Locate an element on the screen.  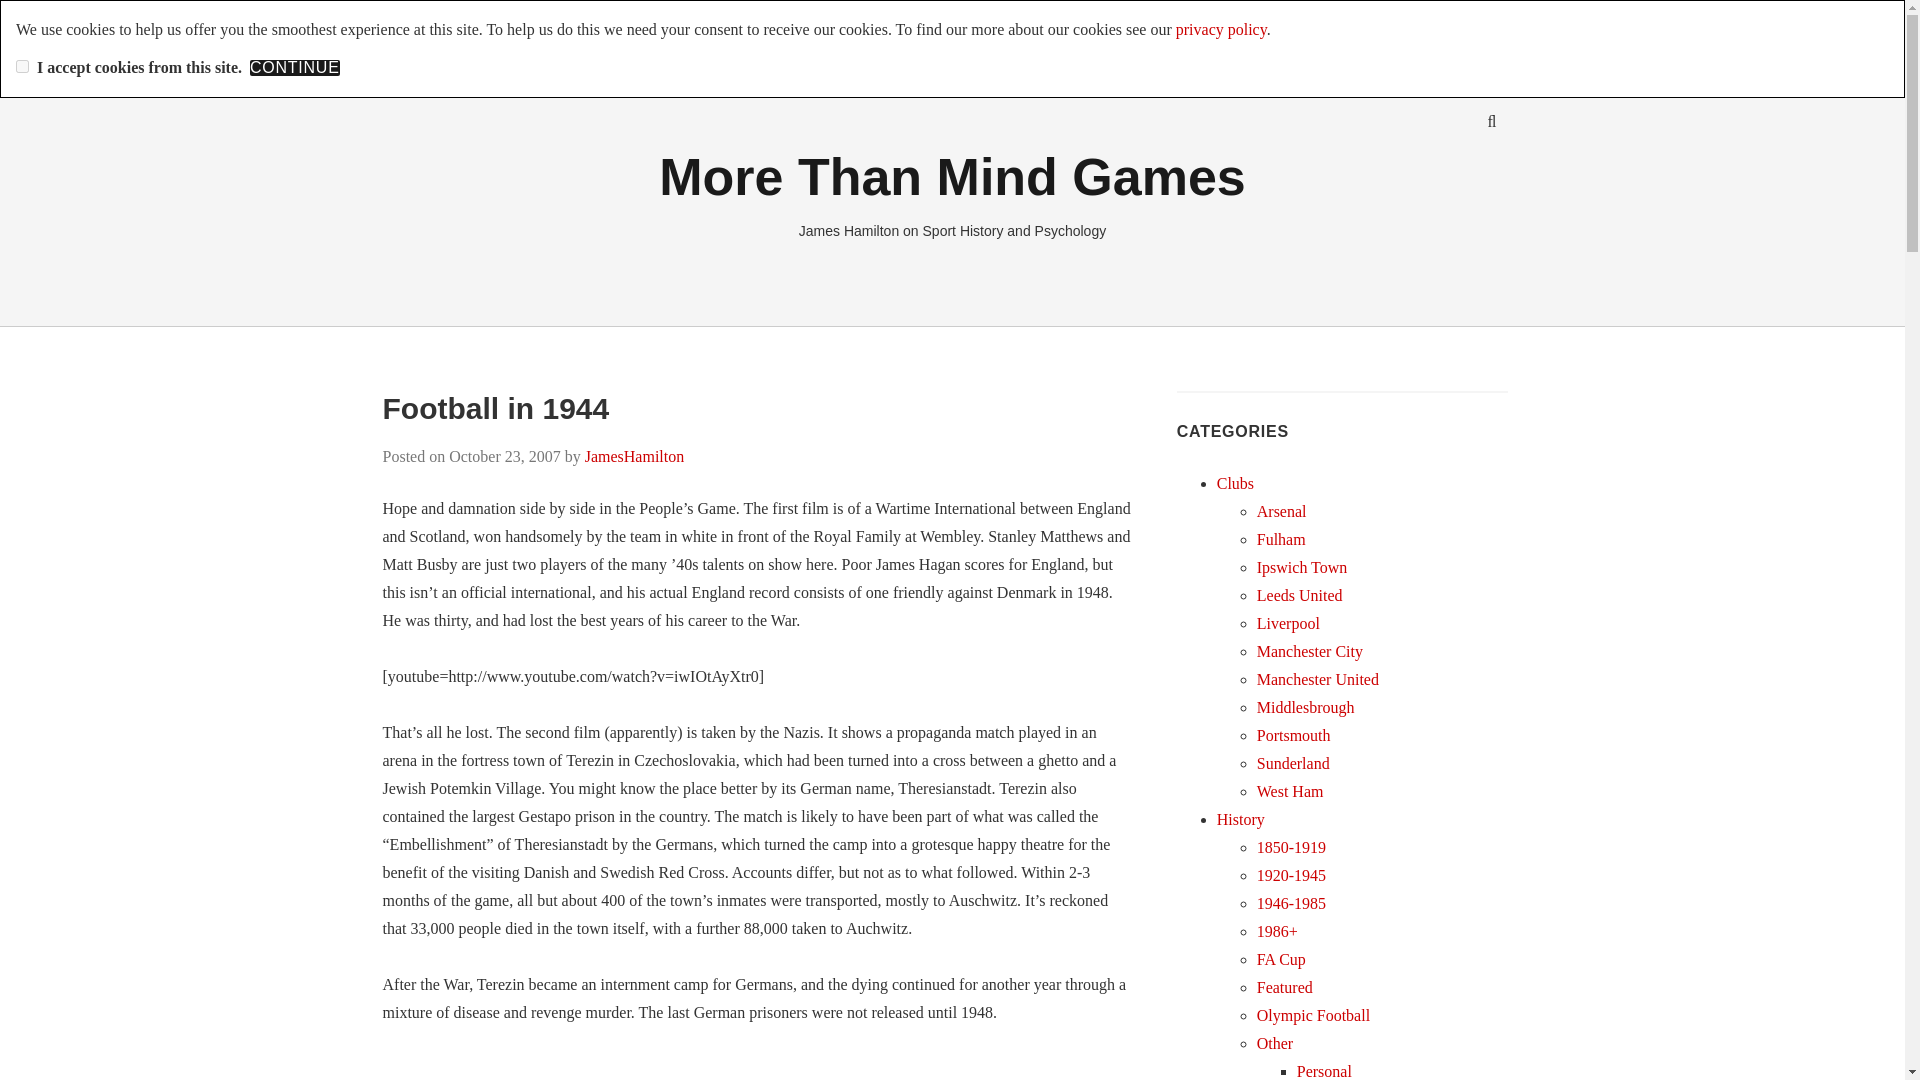
Ipswich Town is located at coordinates (1302, 567).